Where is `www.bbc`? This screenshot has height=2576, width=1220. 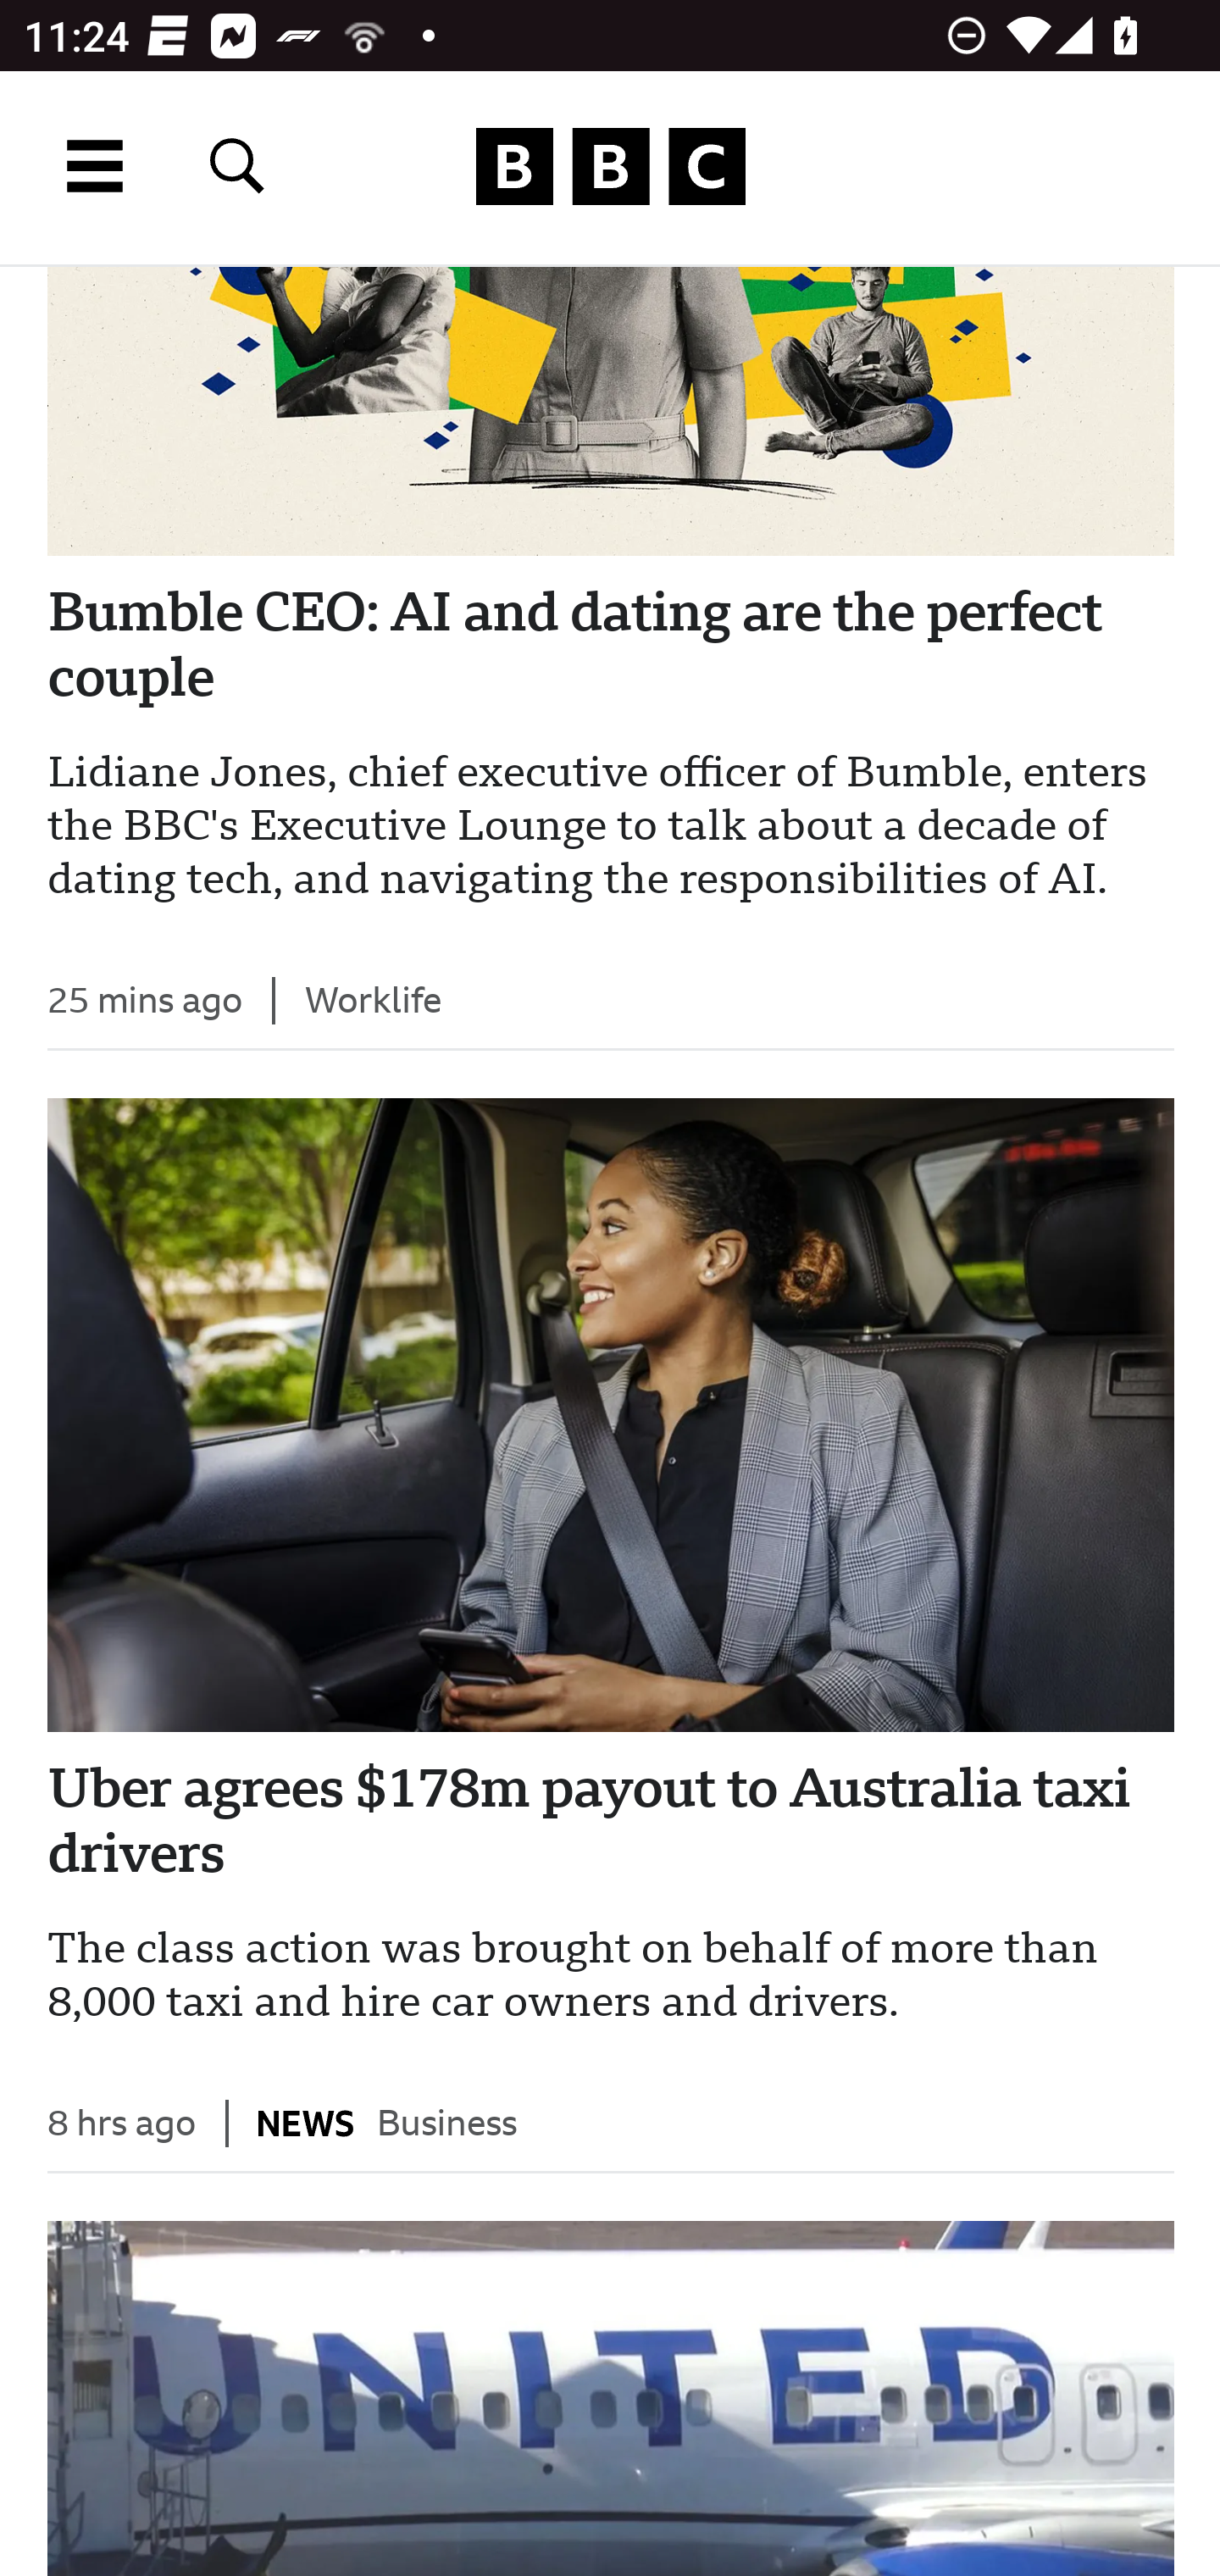
www.bbc is located at coordinates (610, 167).